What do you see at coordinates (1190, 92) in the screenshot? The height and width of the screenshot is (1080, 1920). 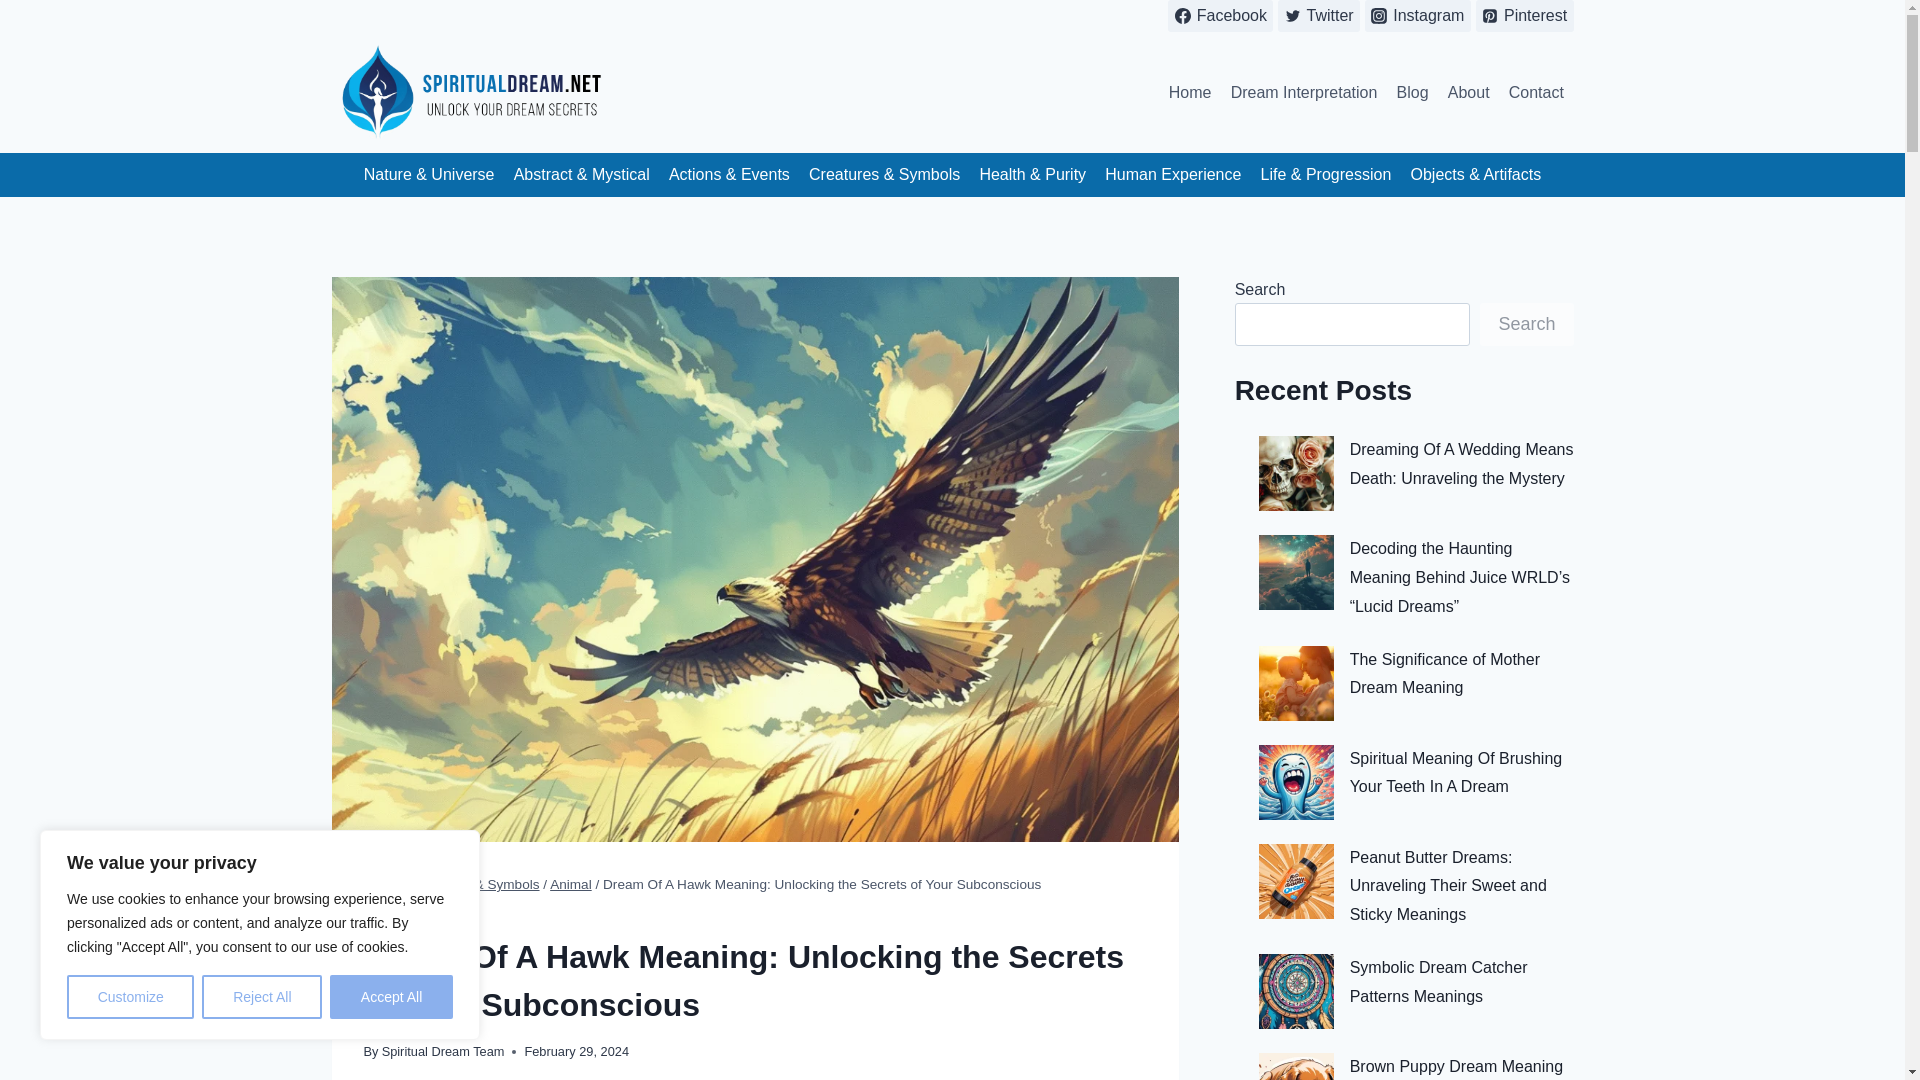 I see `Home` at bounding box center [1190, 92].